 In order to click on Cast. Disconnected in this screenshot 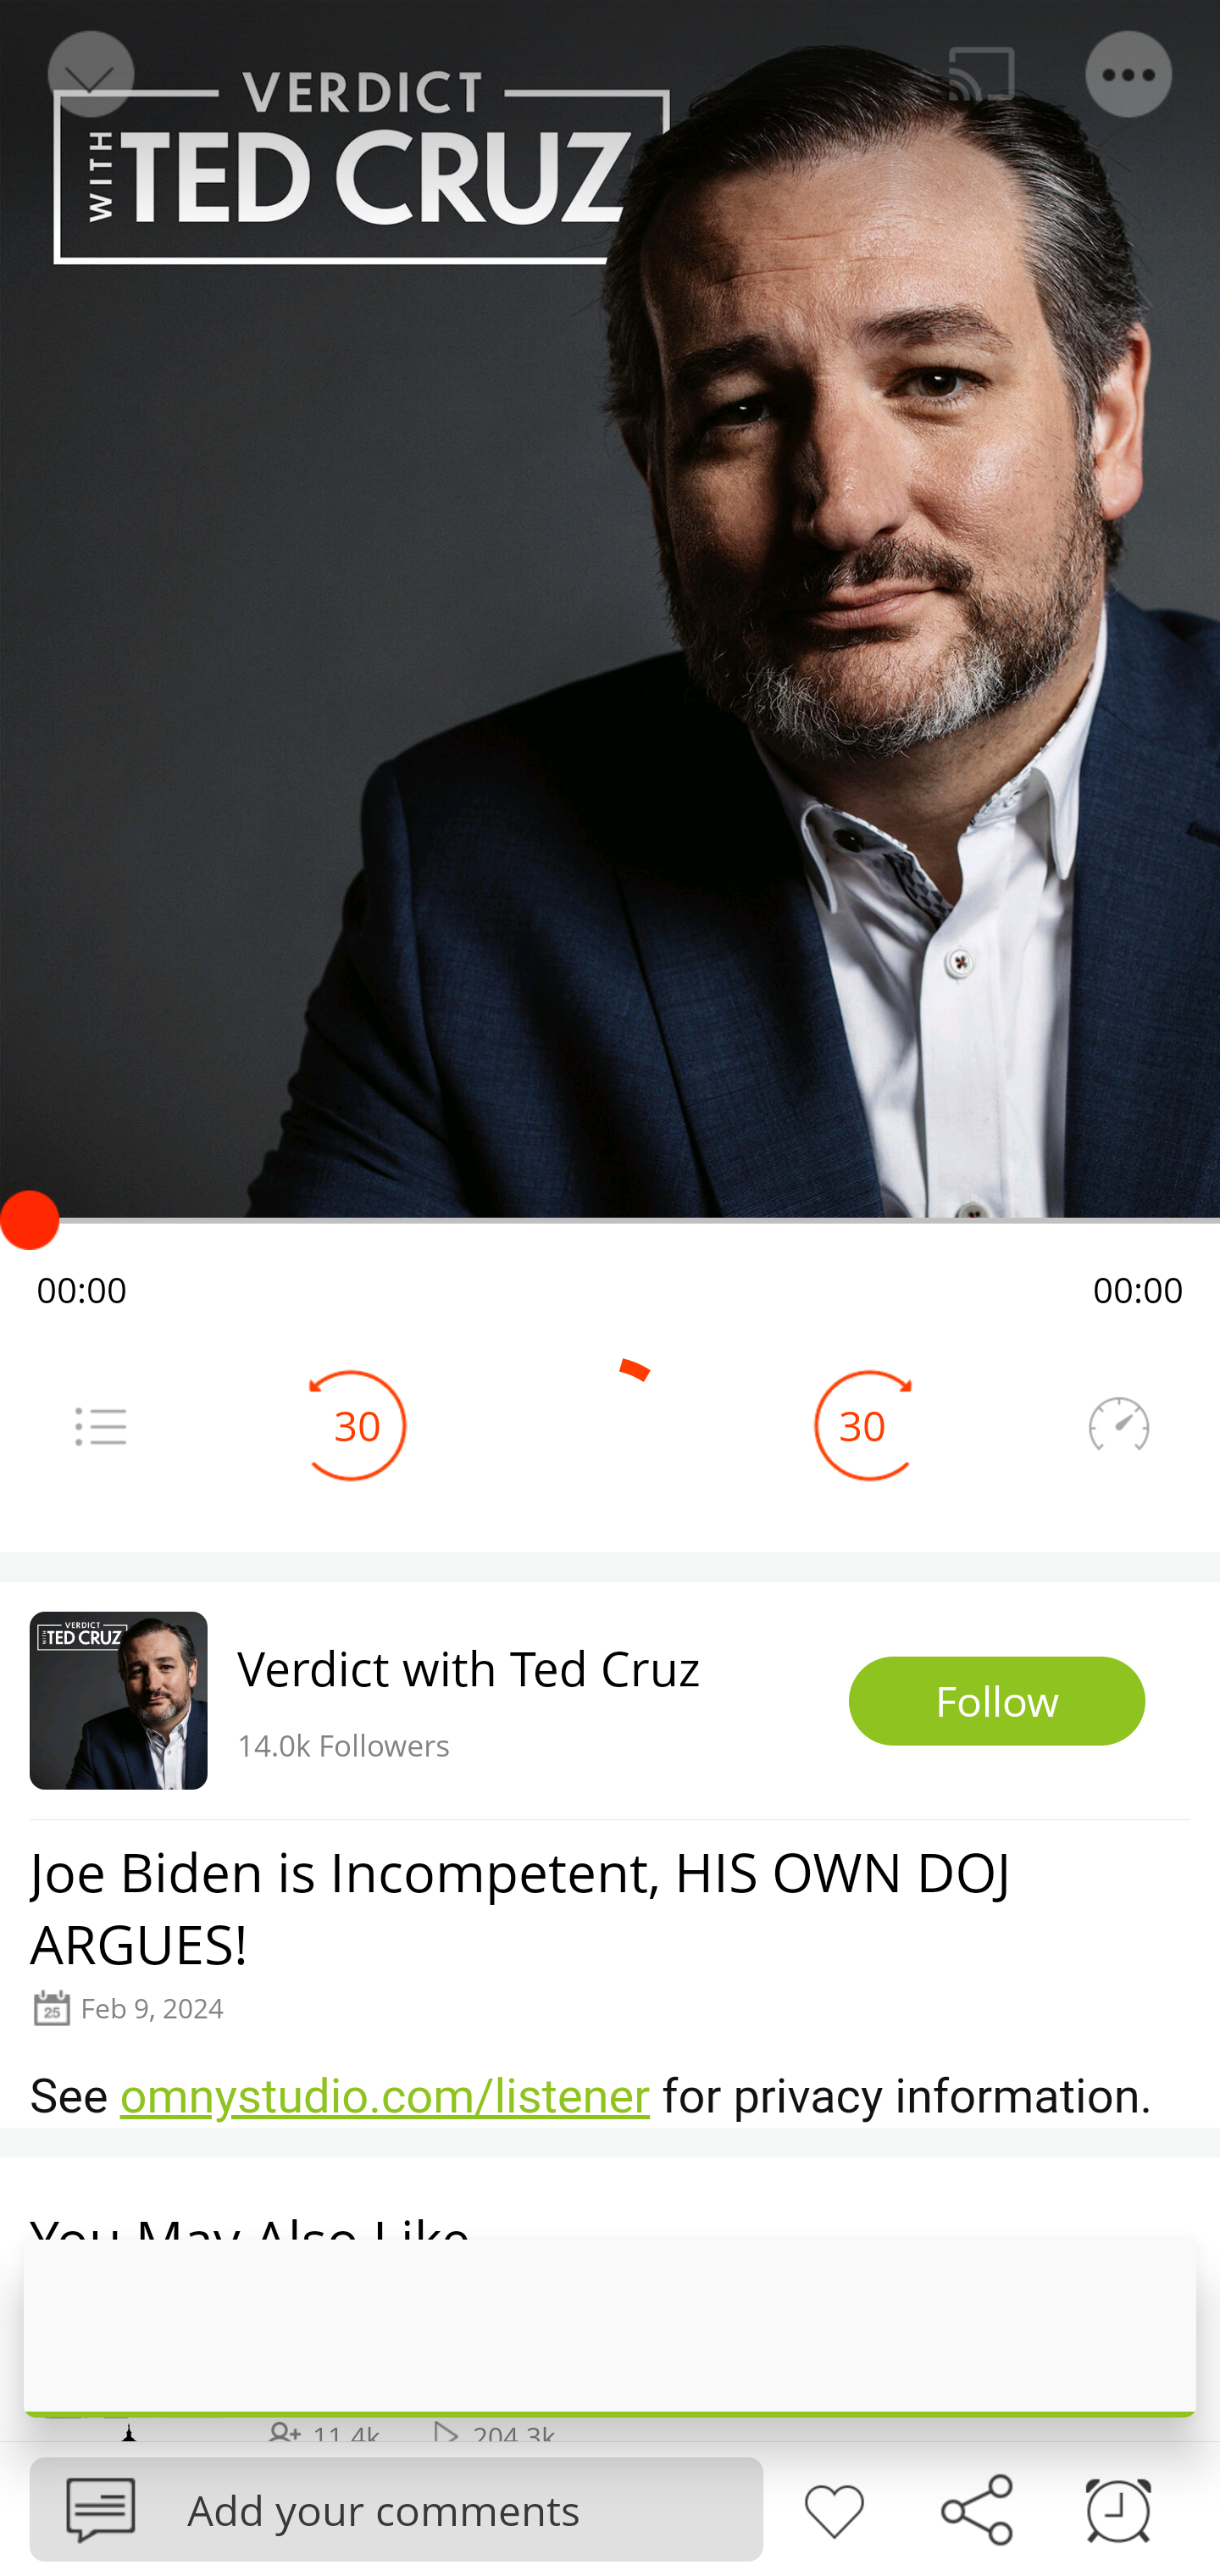, I will do `click(982, 75)`.